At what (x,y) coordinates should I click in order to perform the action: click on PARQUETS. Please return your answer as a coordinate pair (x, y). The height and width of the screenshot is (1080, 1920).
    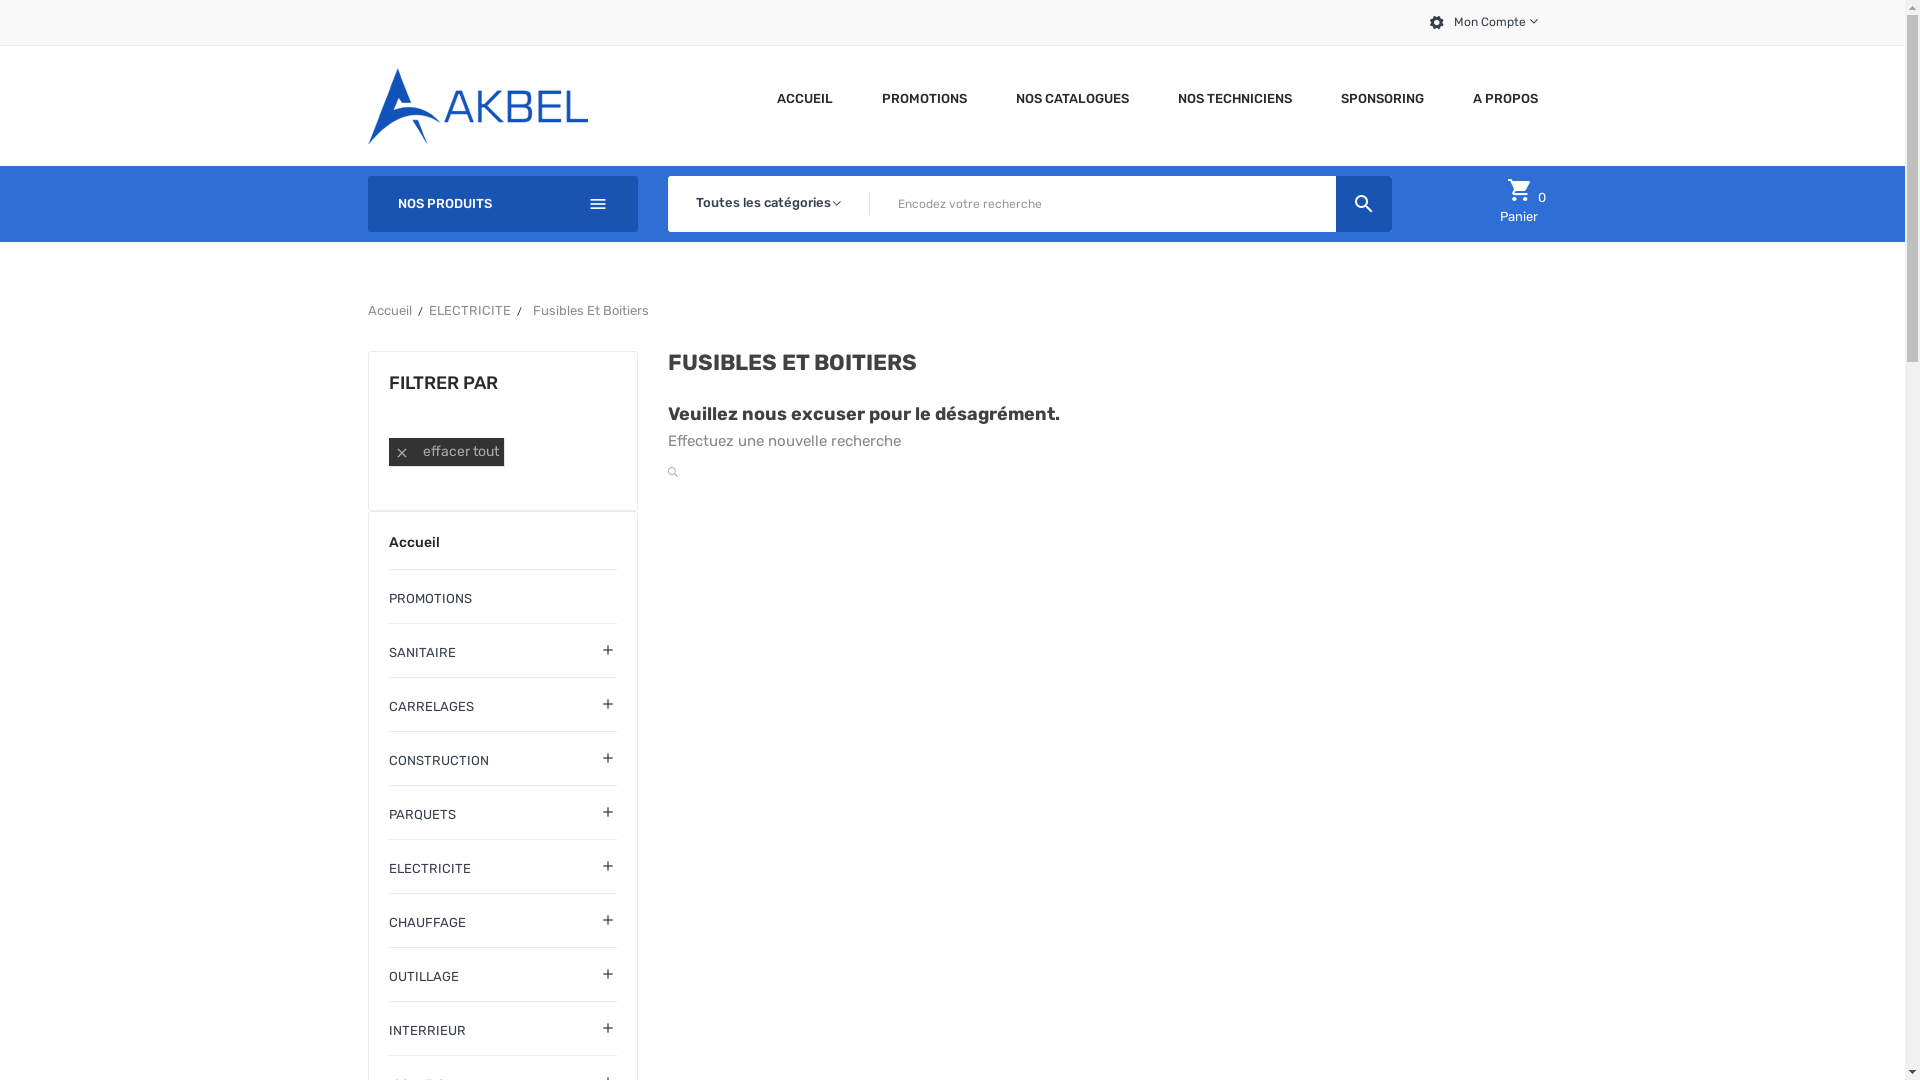
    Looking at the image, I should click on (502, 816).